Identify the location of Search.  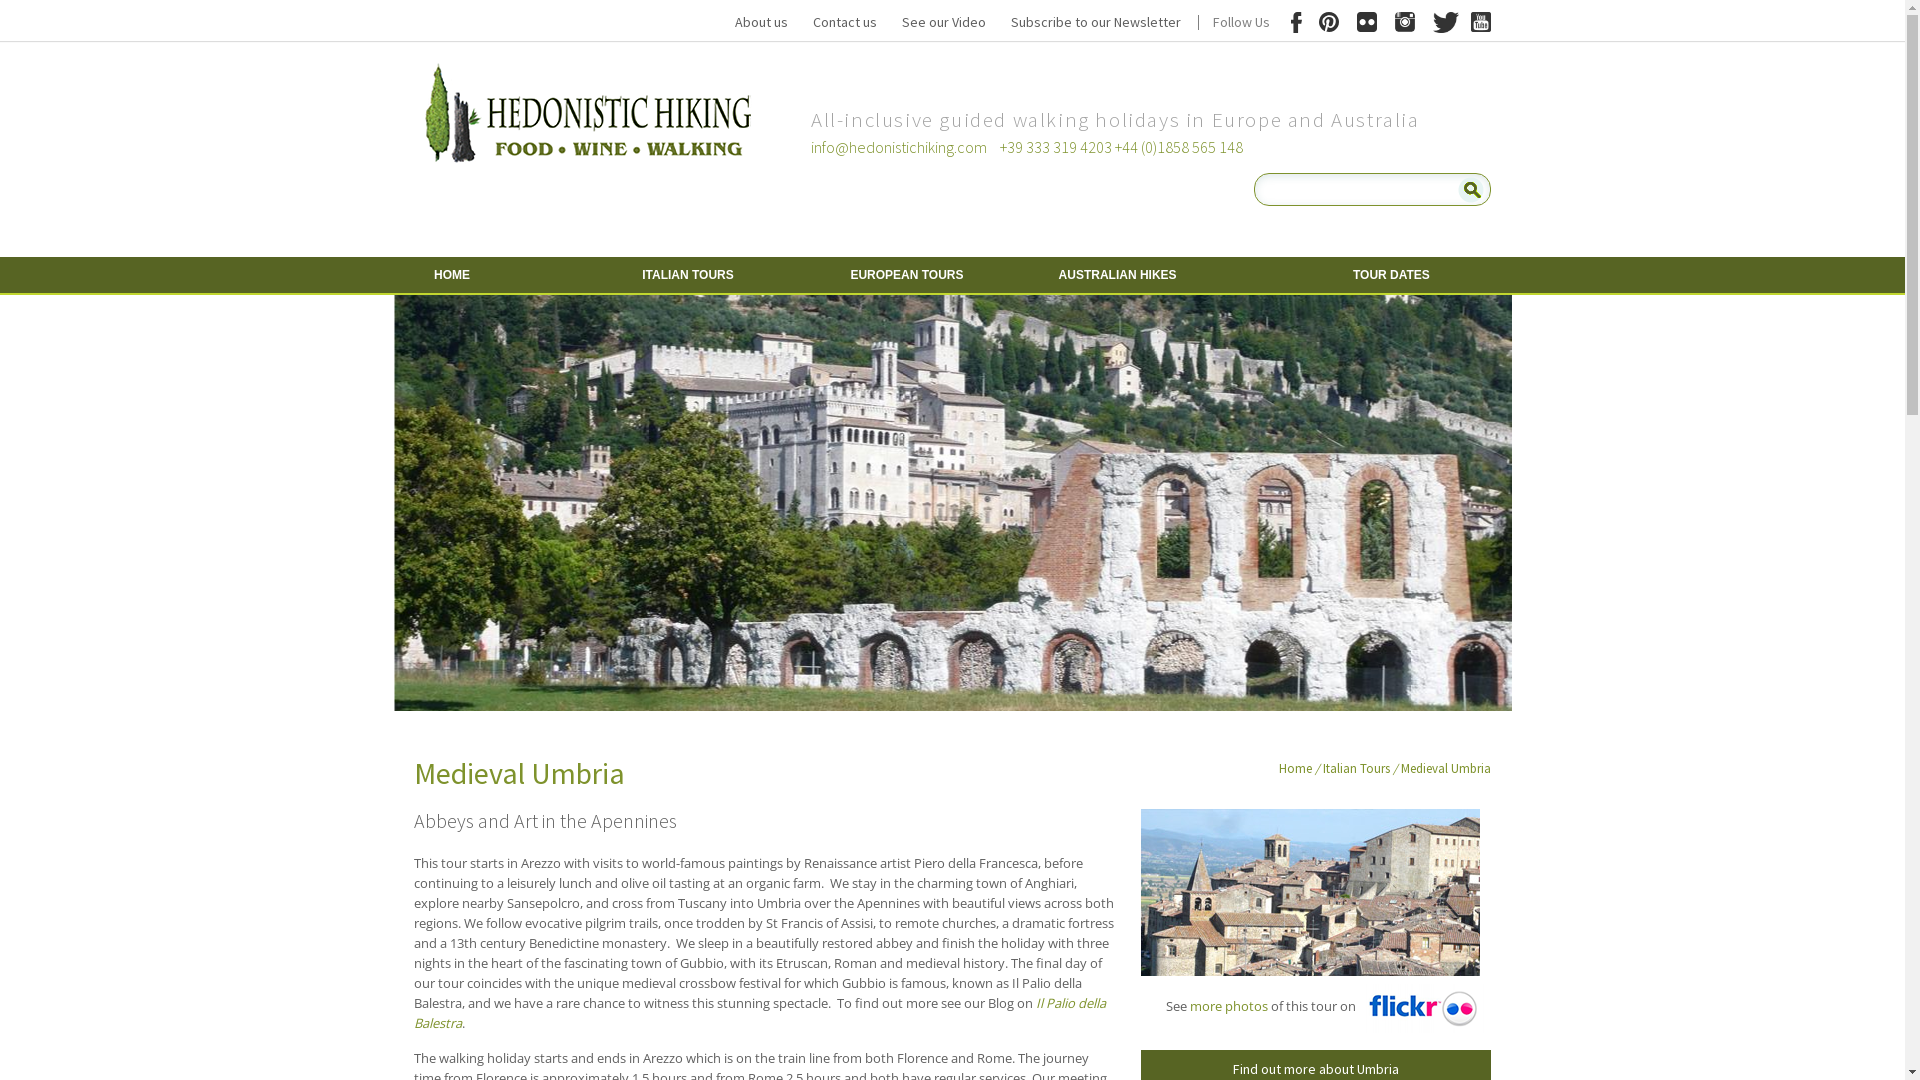
(1471, 190).